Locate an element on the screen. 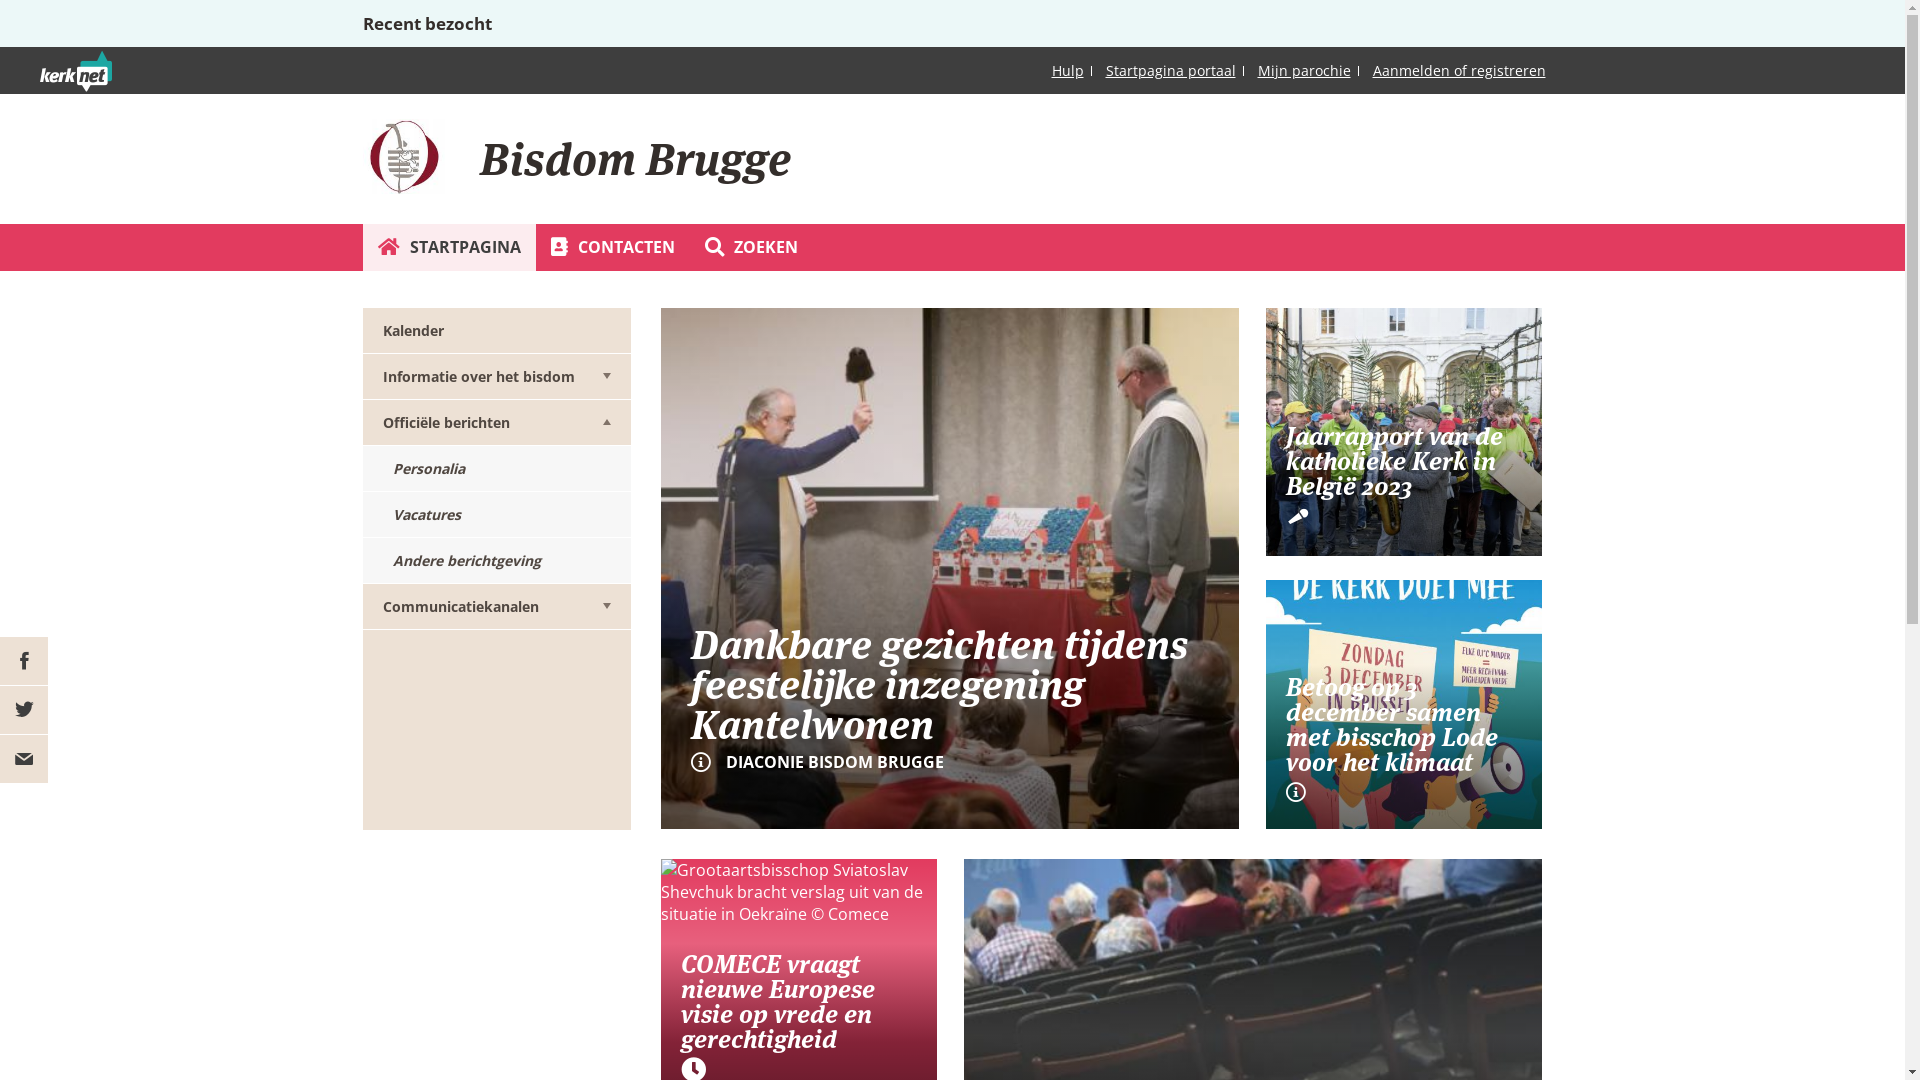  ZOEKEN is located at coordinates (752, 248).